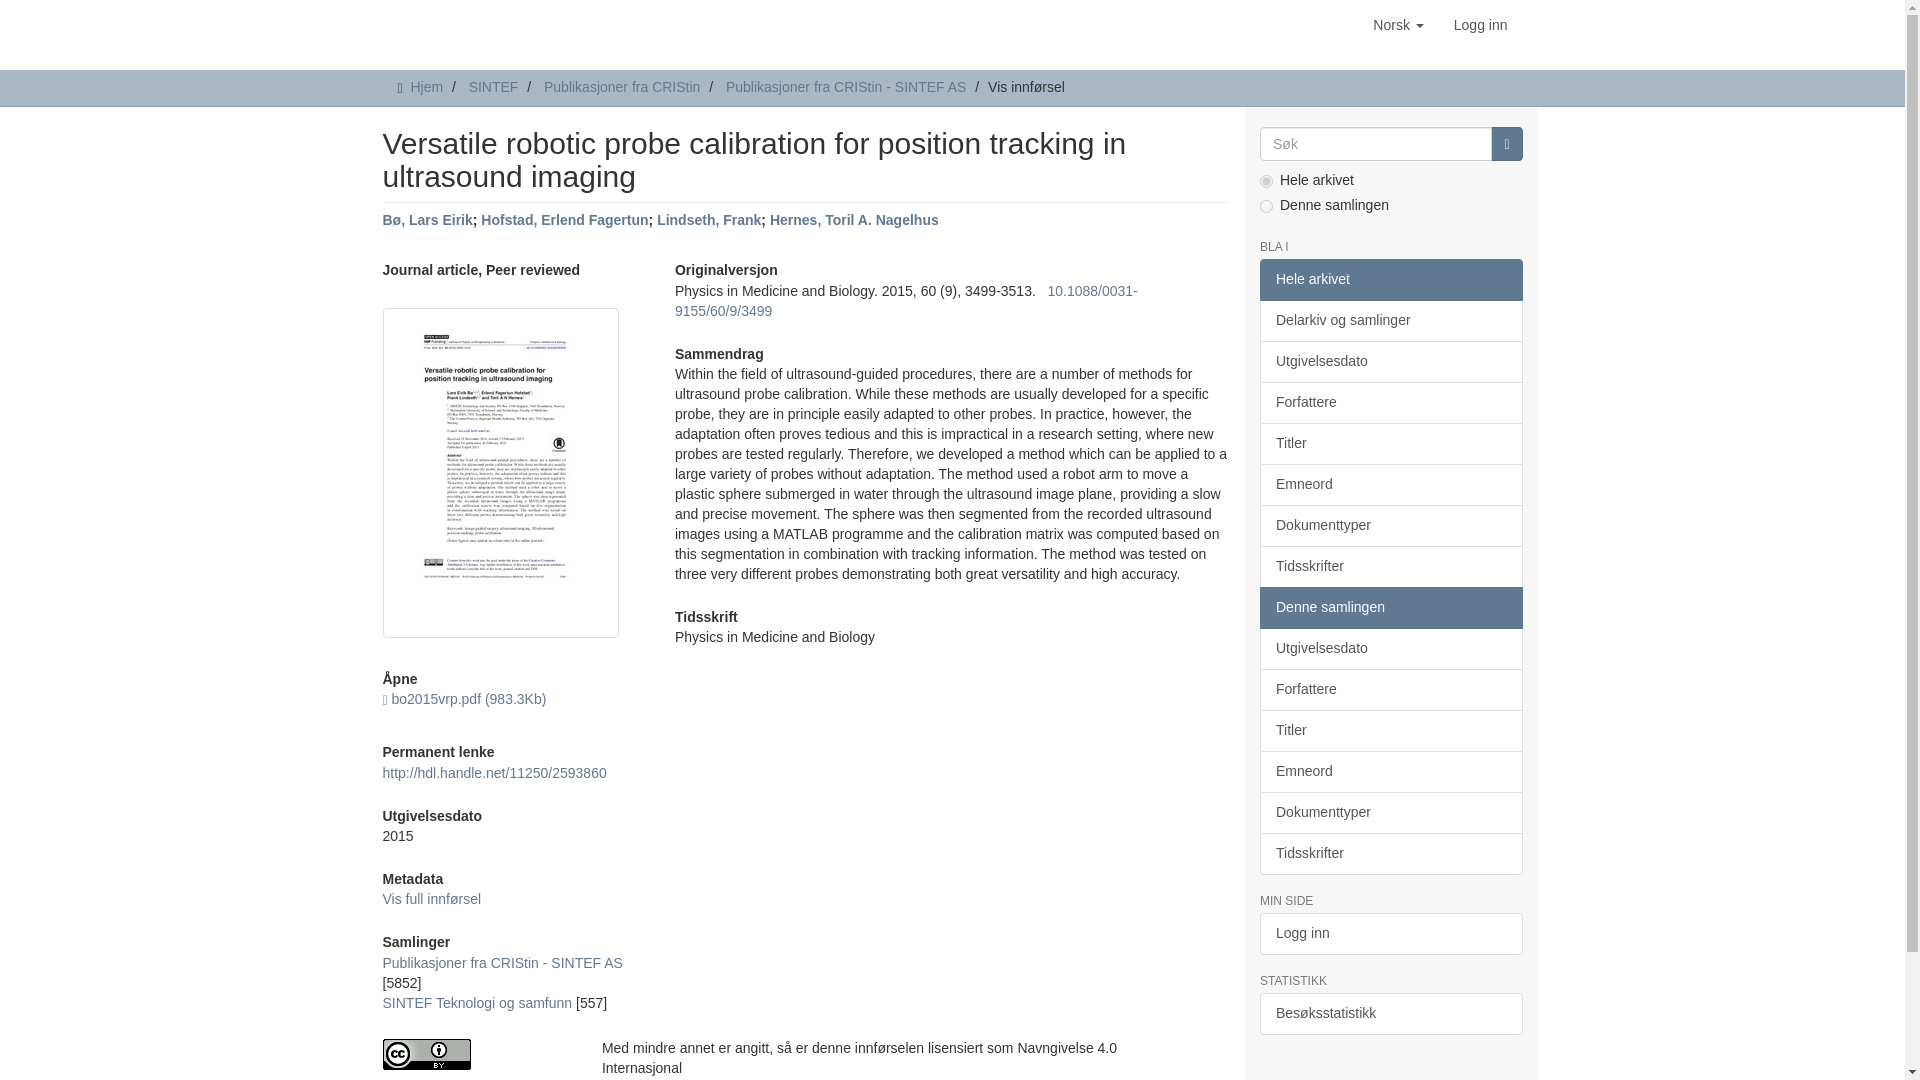  Describe the element at coordinates (622, 86) in the screenshot. I see `Publikasjoner fra CRIStin` at that location.